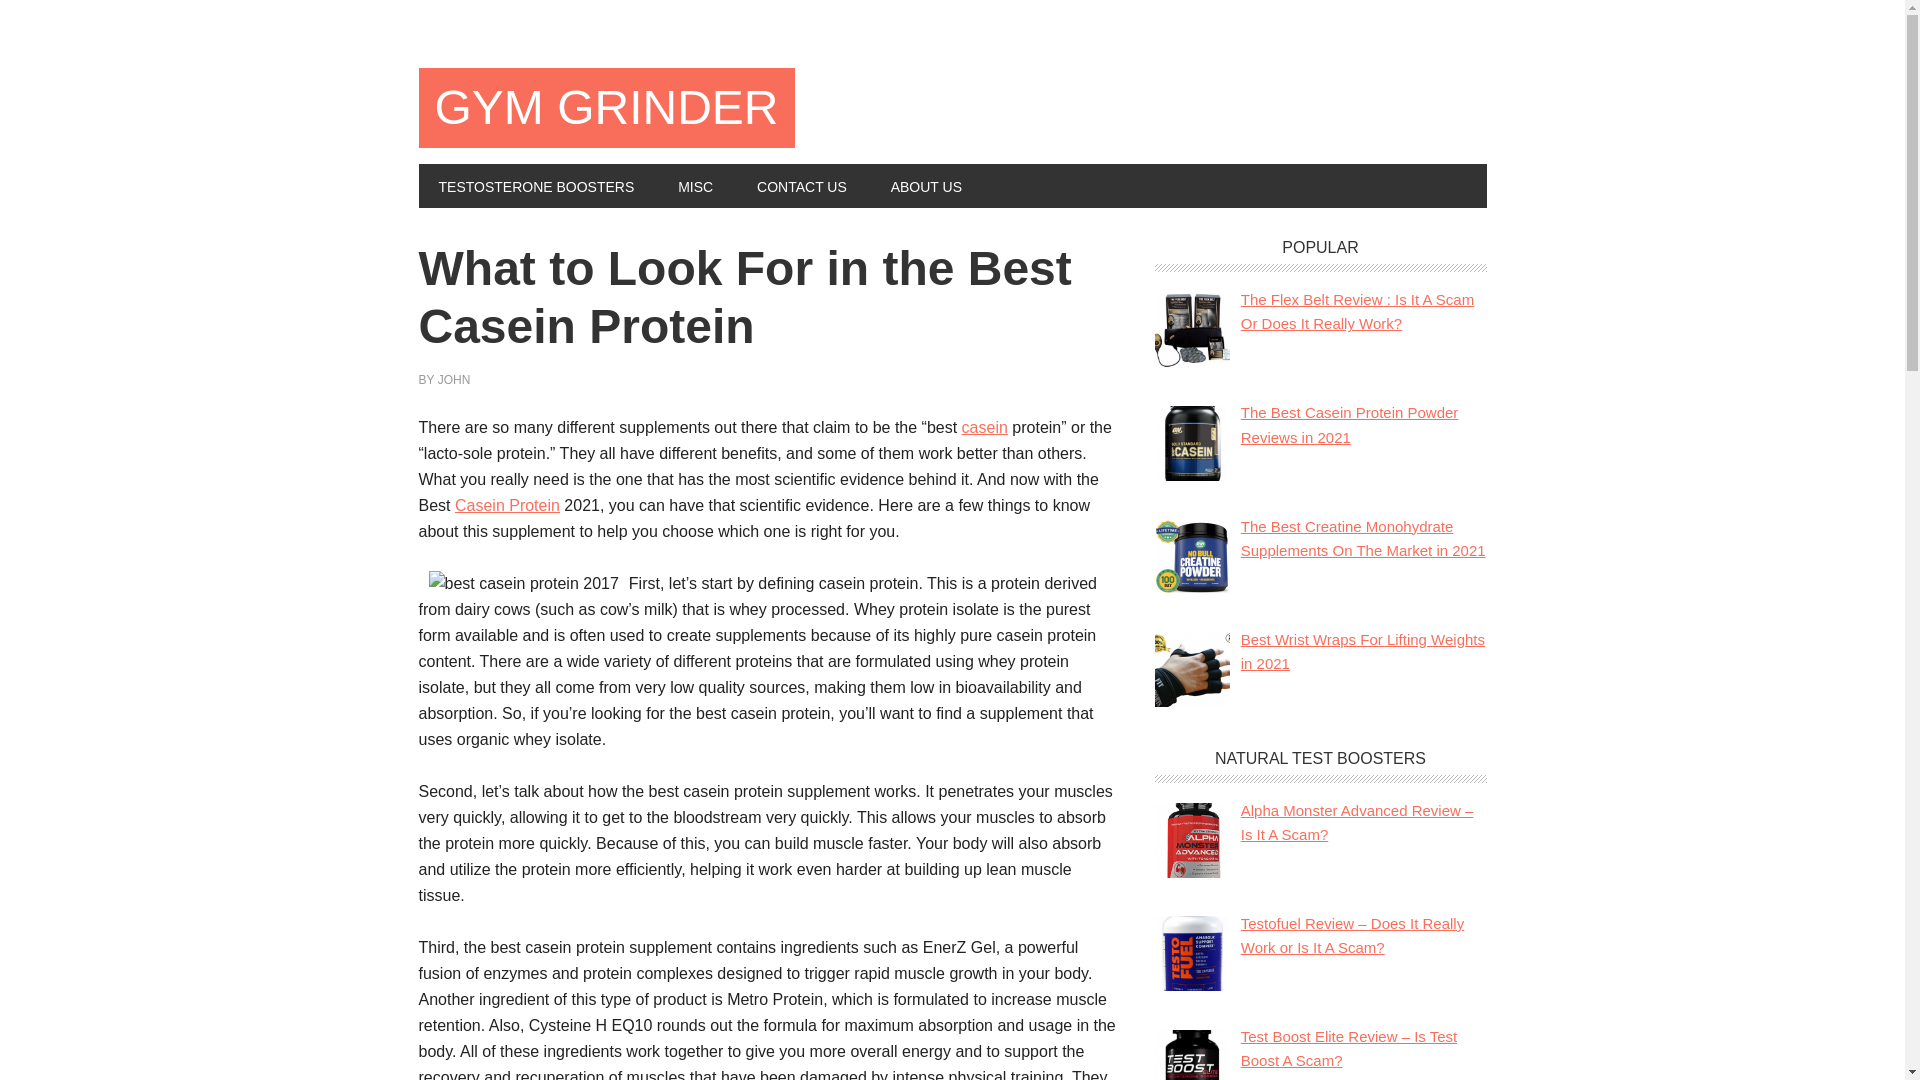 This screenshot has width=1920, height=1080. I want to click on CONTACT US, so click(802, 186).